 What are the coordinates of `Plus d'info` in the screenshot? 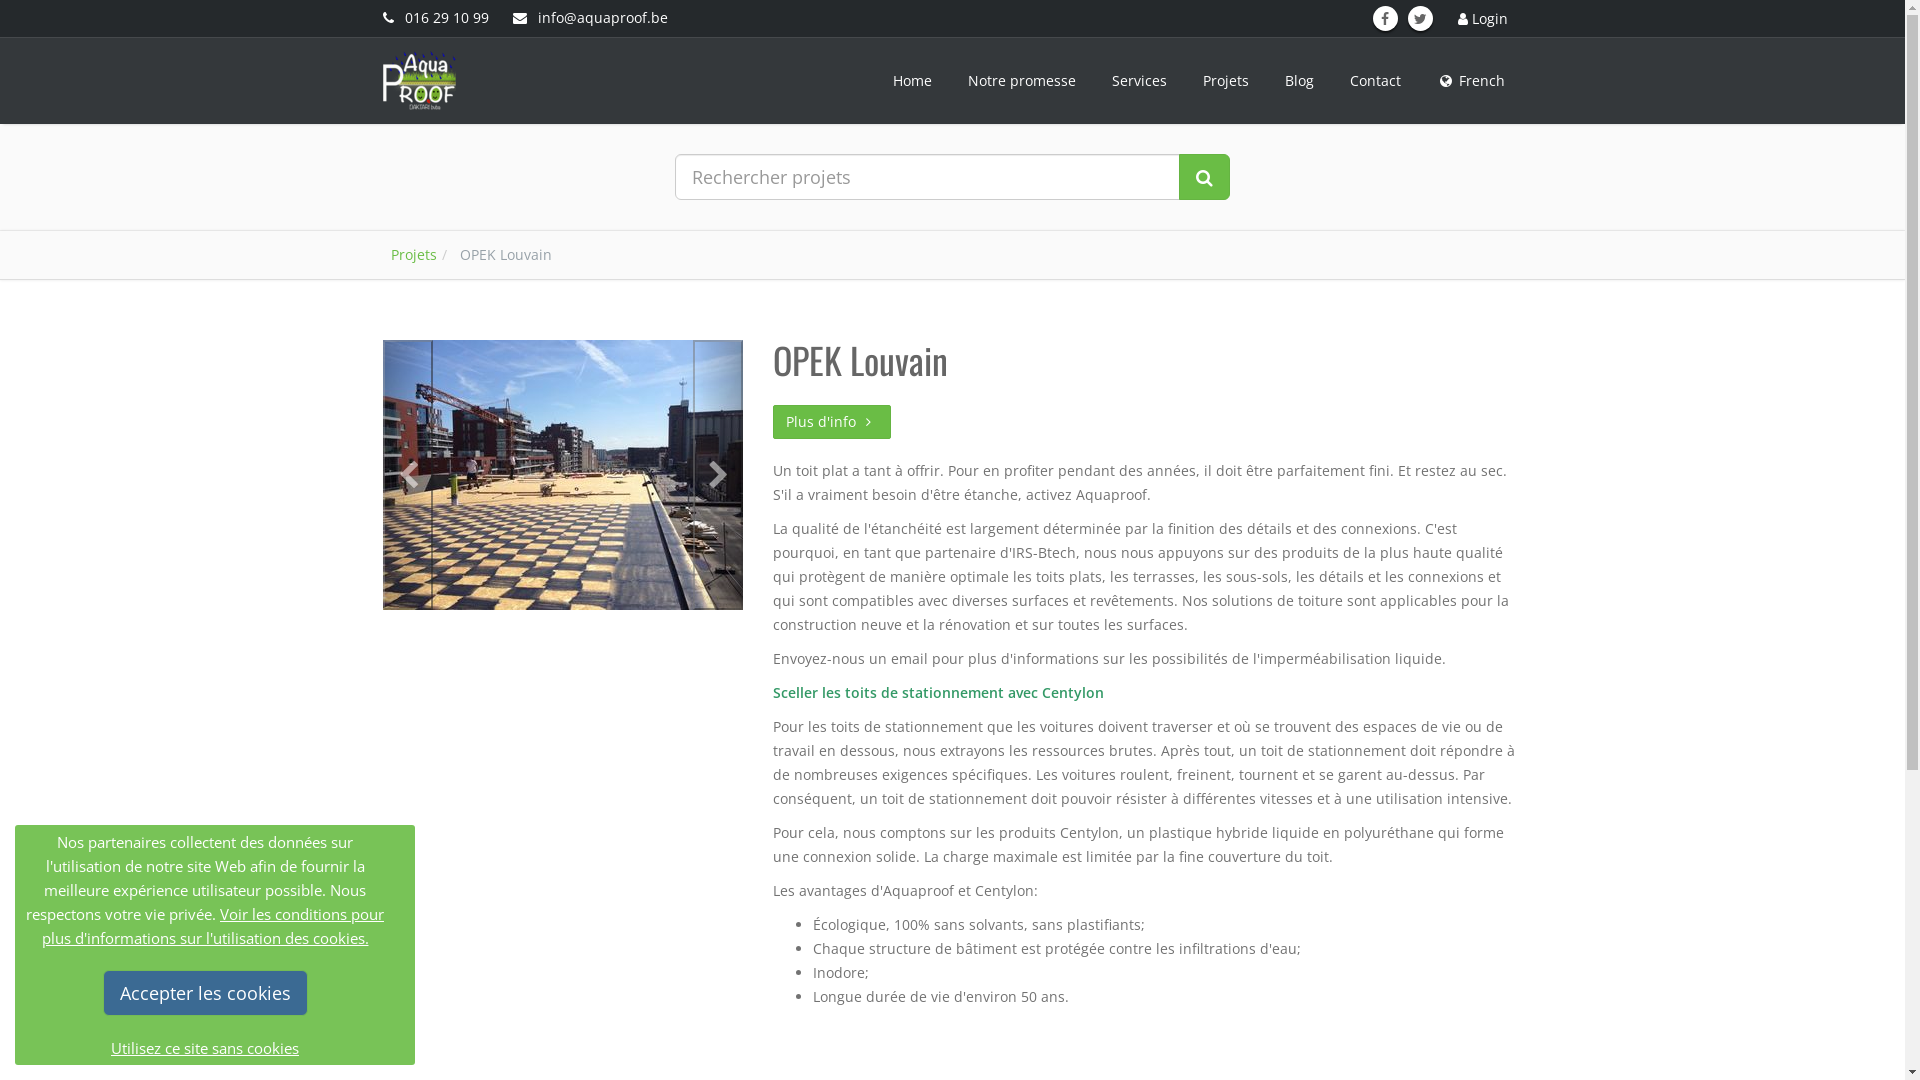 It's located at (831, 422).